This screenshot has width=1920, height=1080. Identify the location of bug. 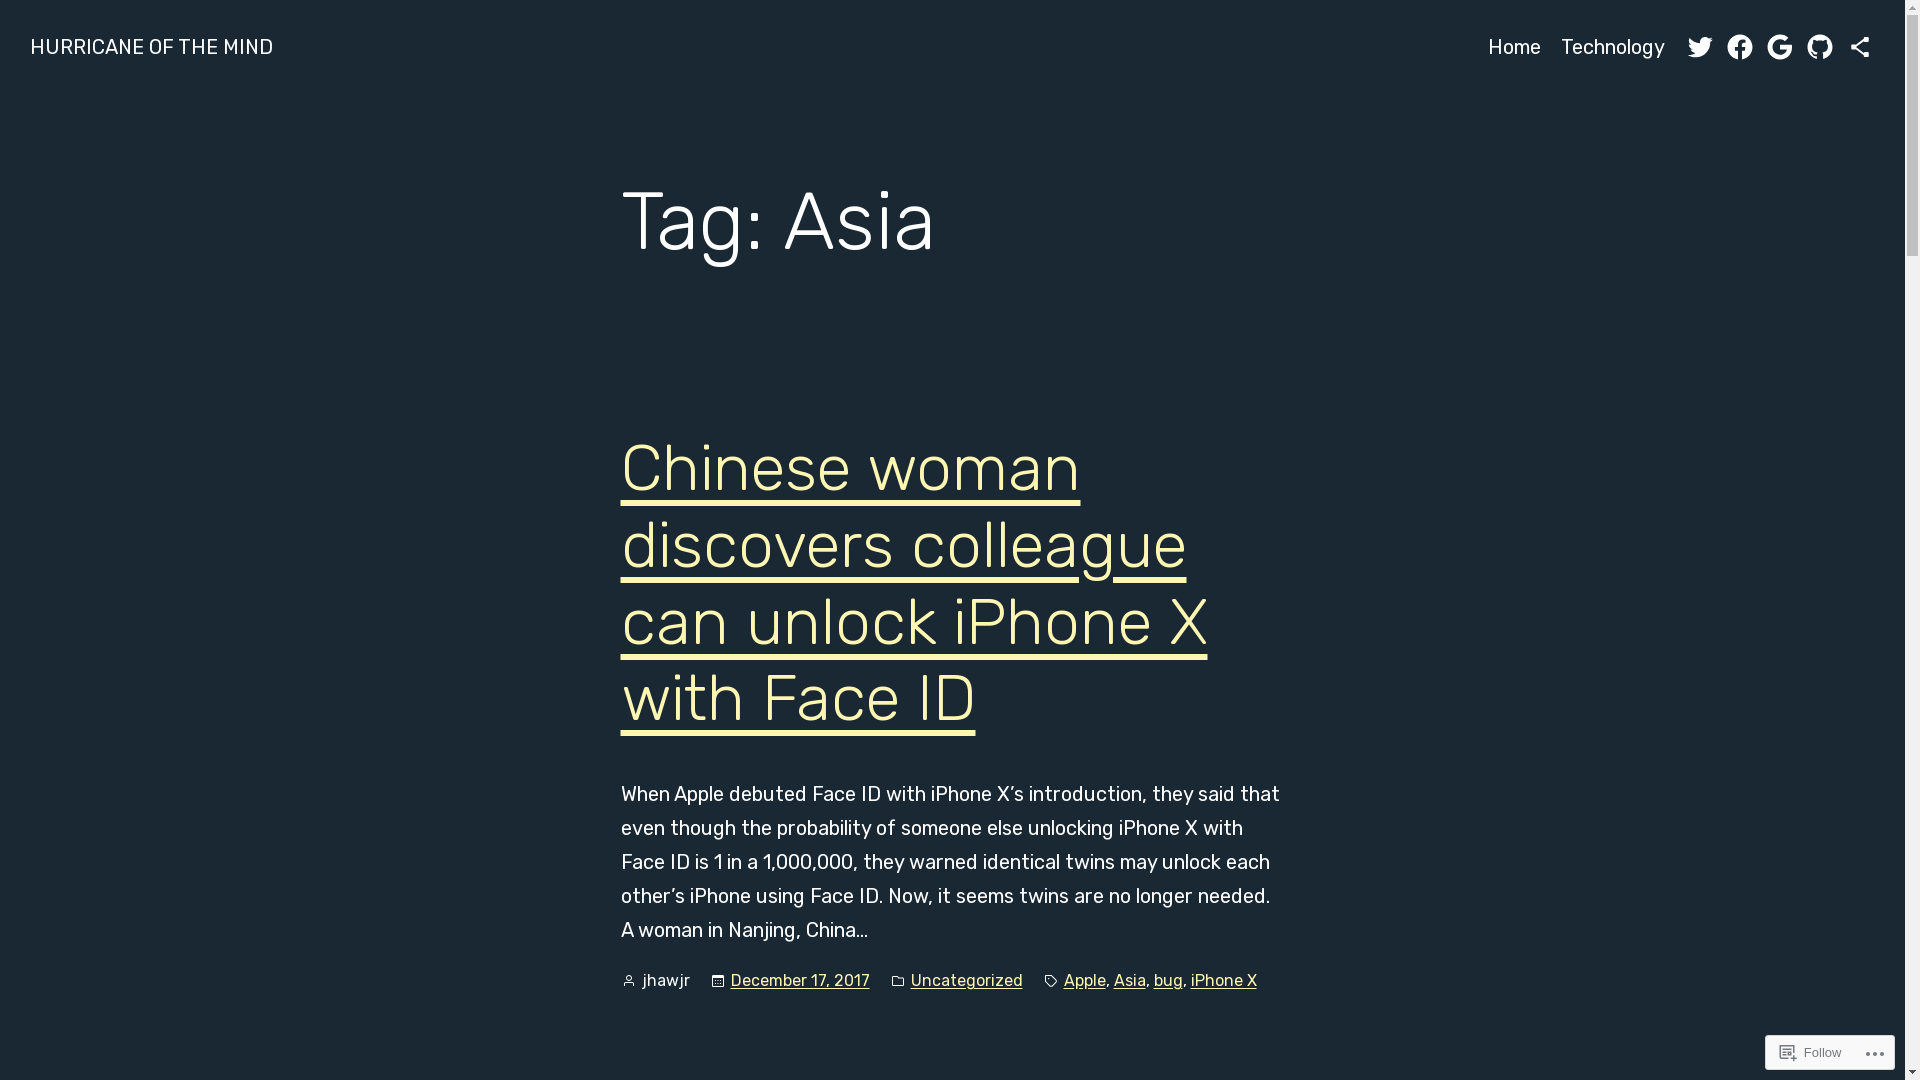
(1168, 980).